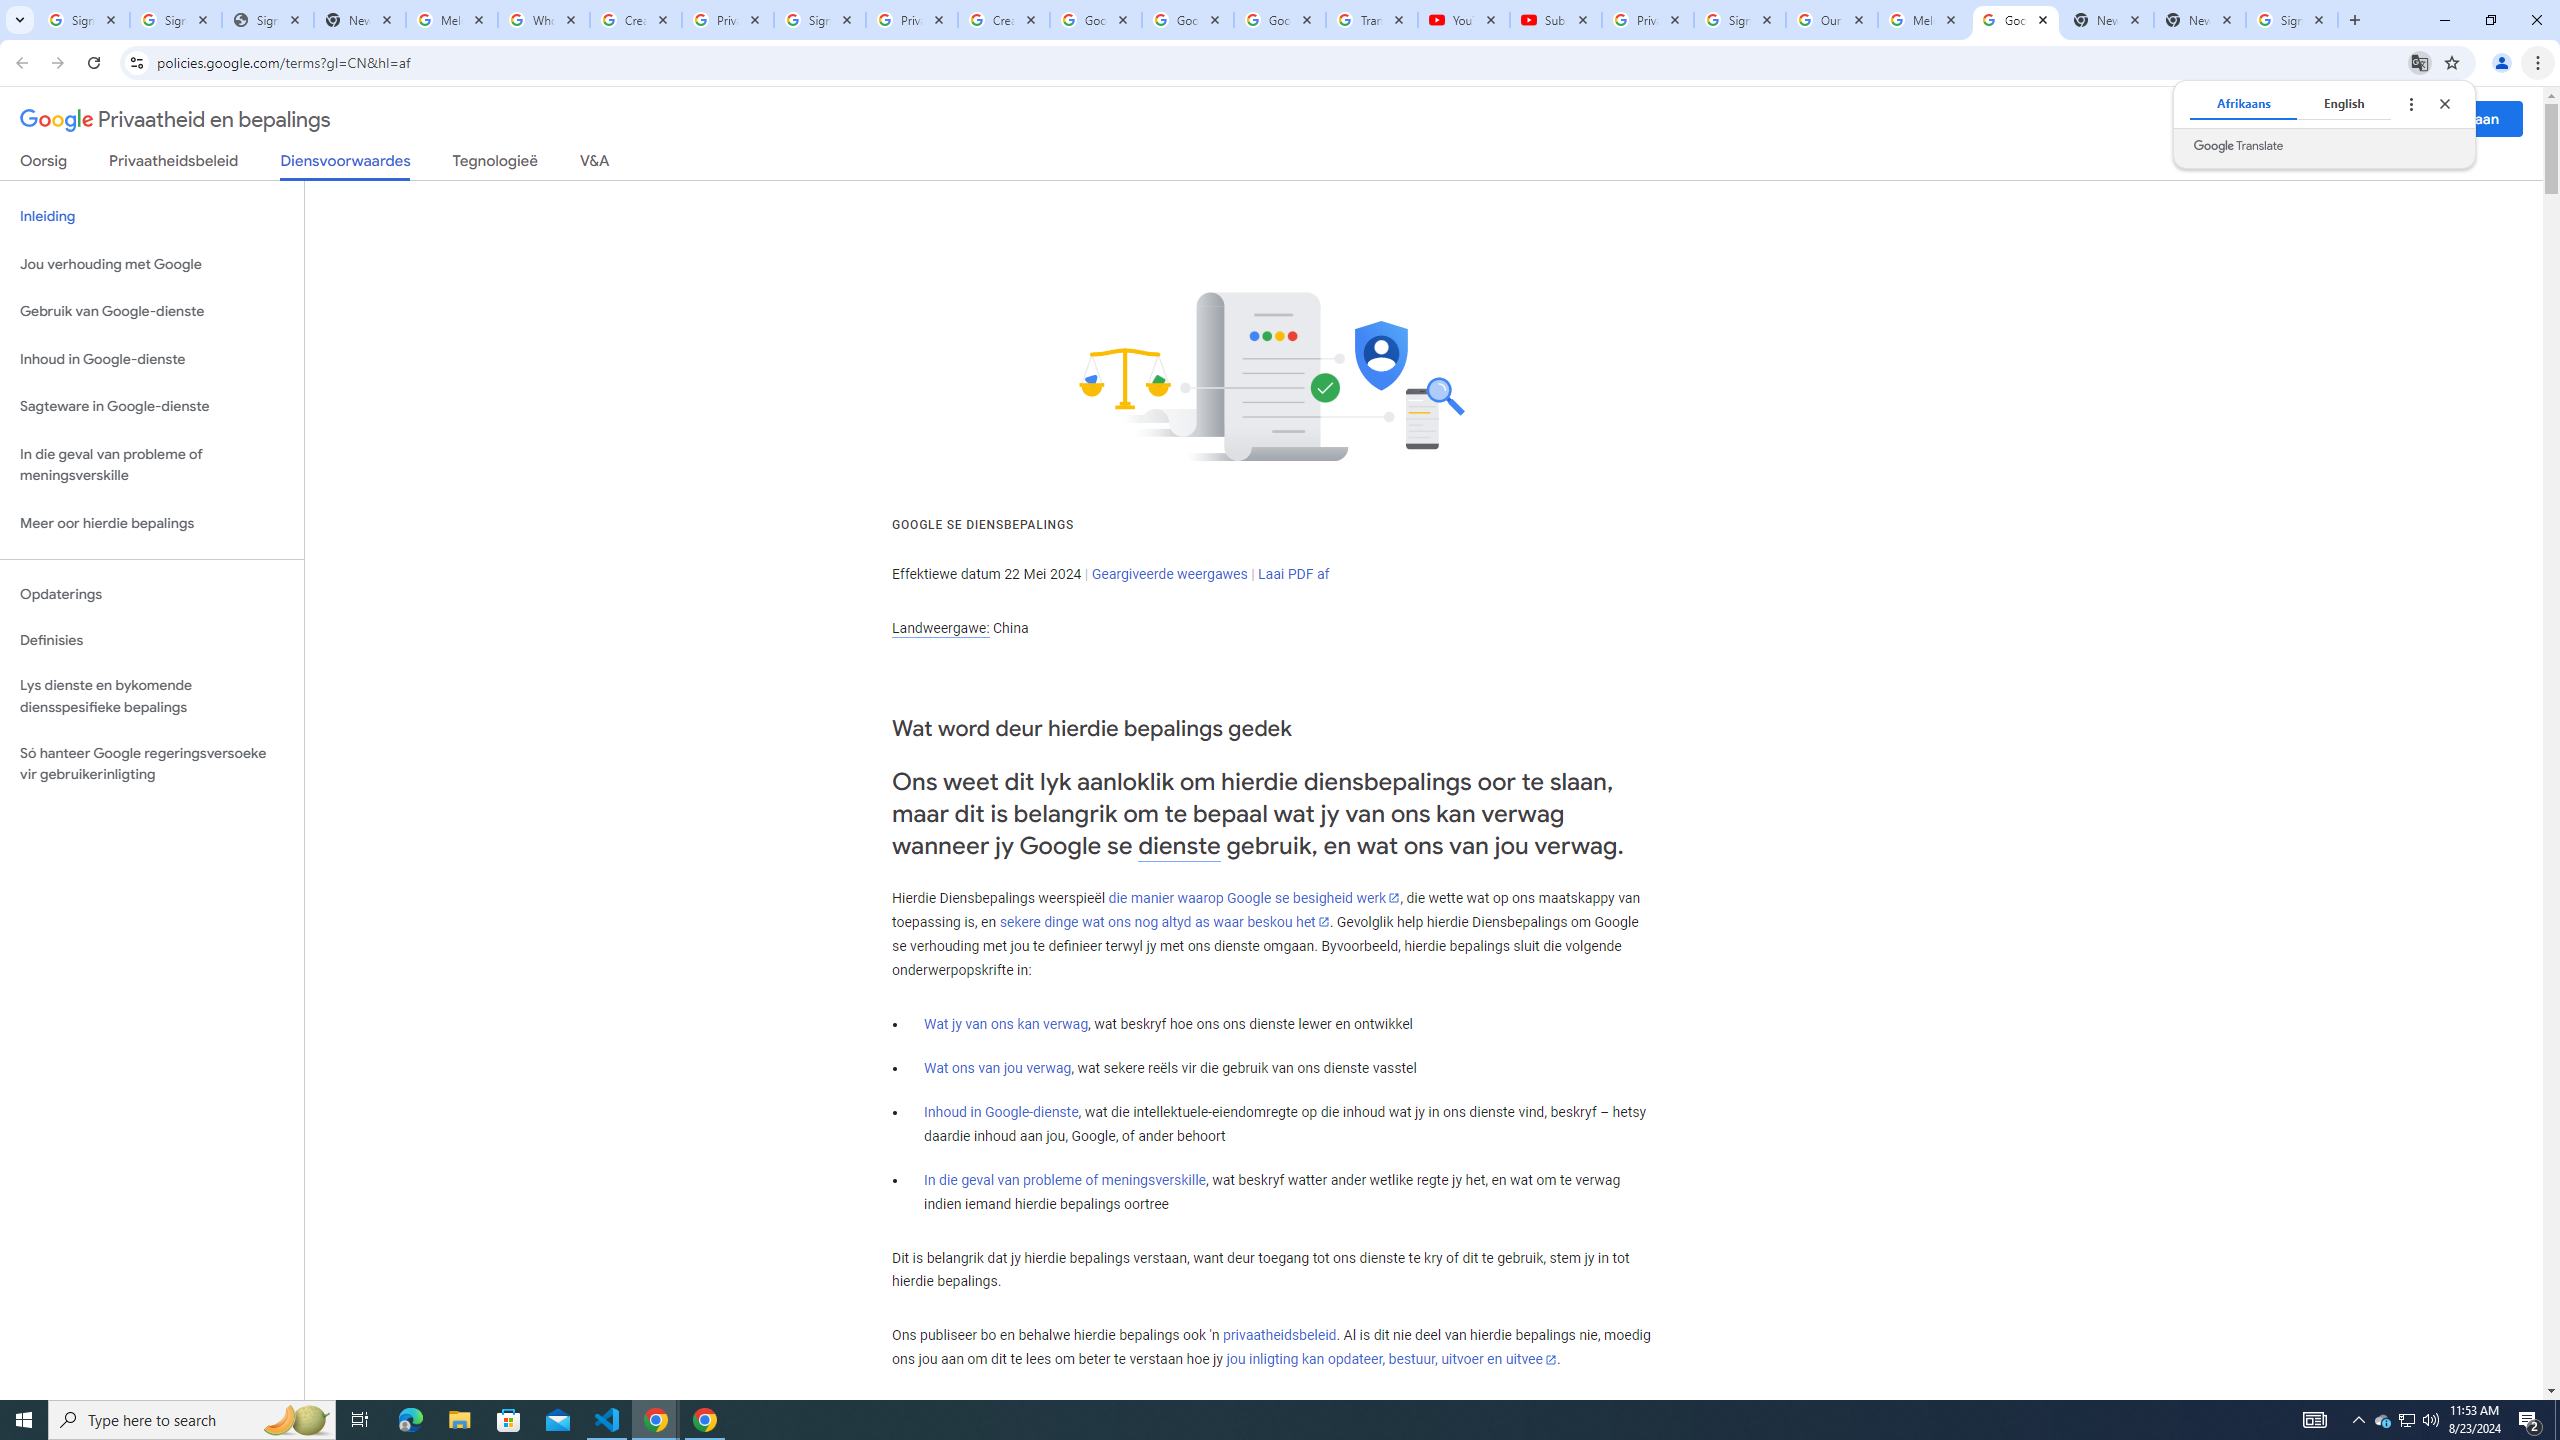 The image size is (2560, 1440). Describe the element at coordinates (2420, 62) in the screenshot. I see `Translate this page` at that location.